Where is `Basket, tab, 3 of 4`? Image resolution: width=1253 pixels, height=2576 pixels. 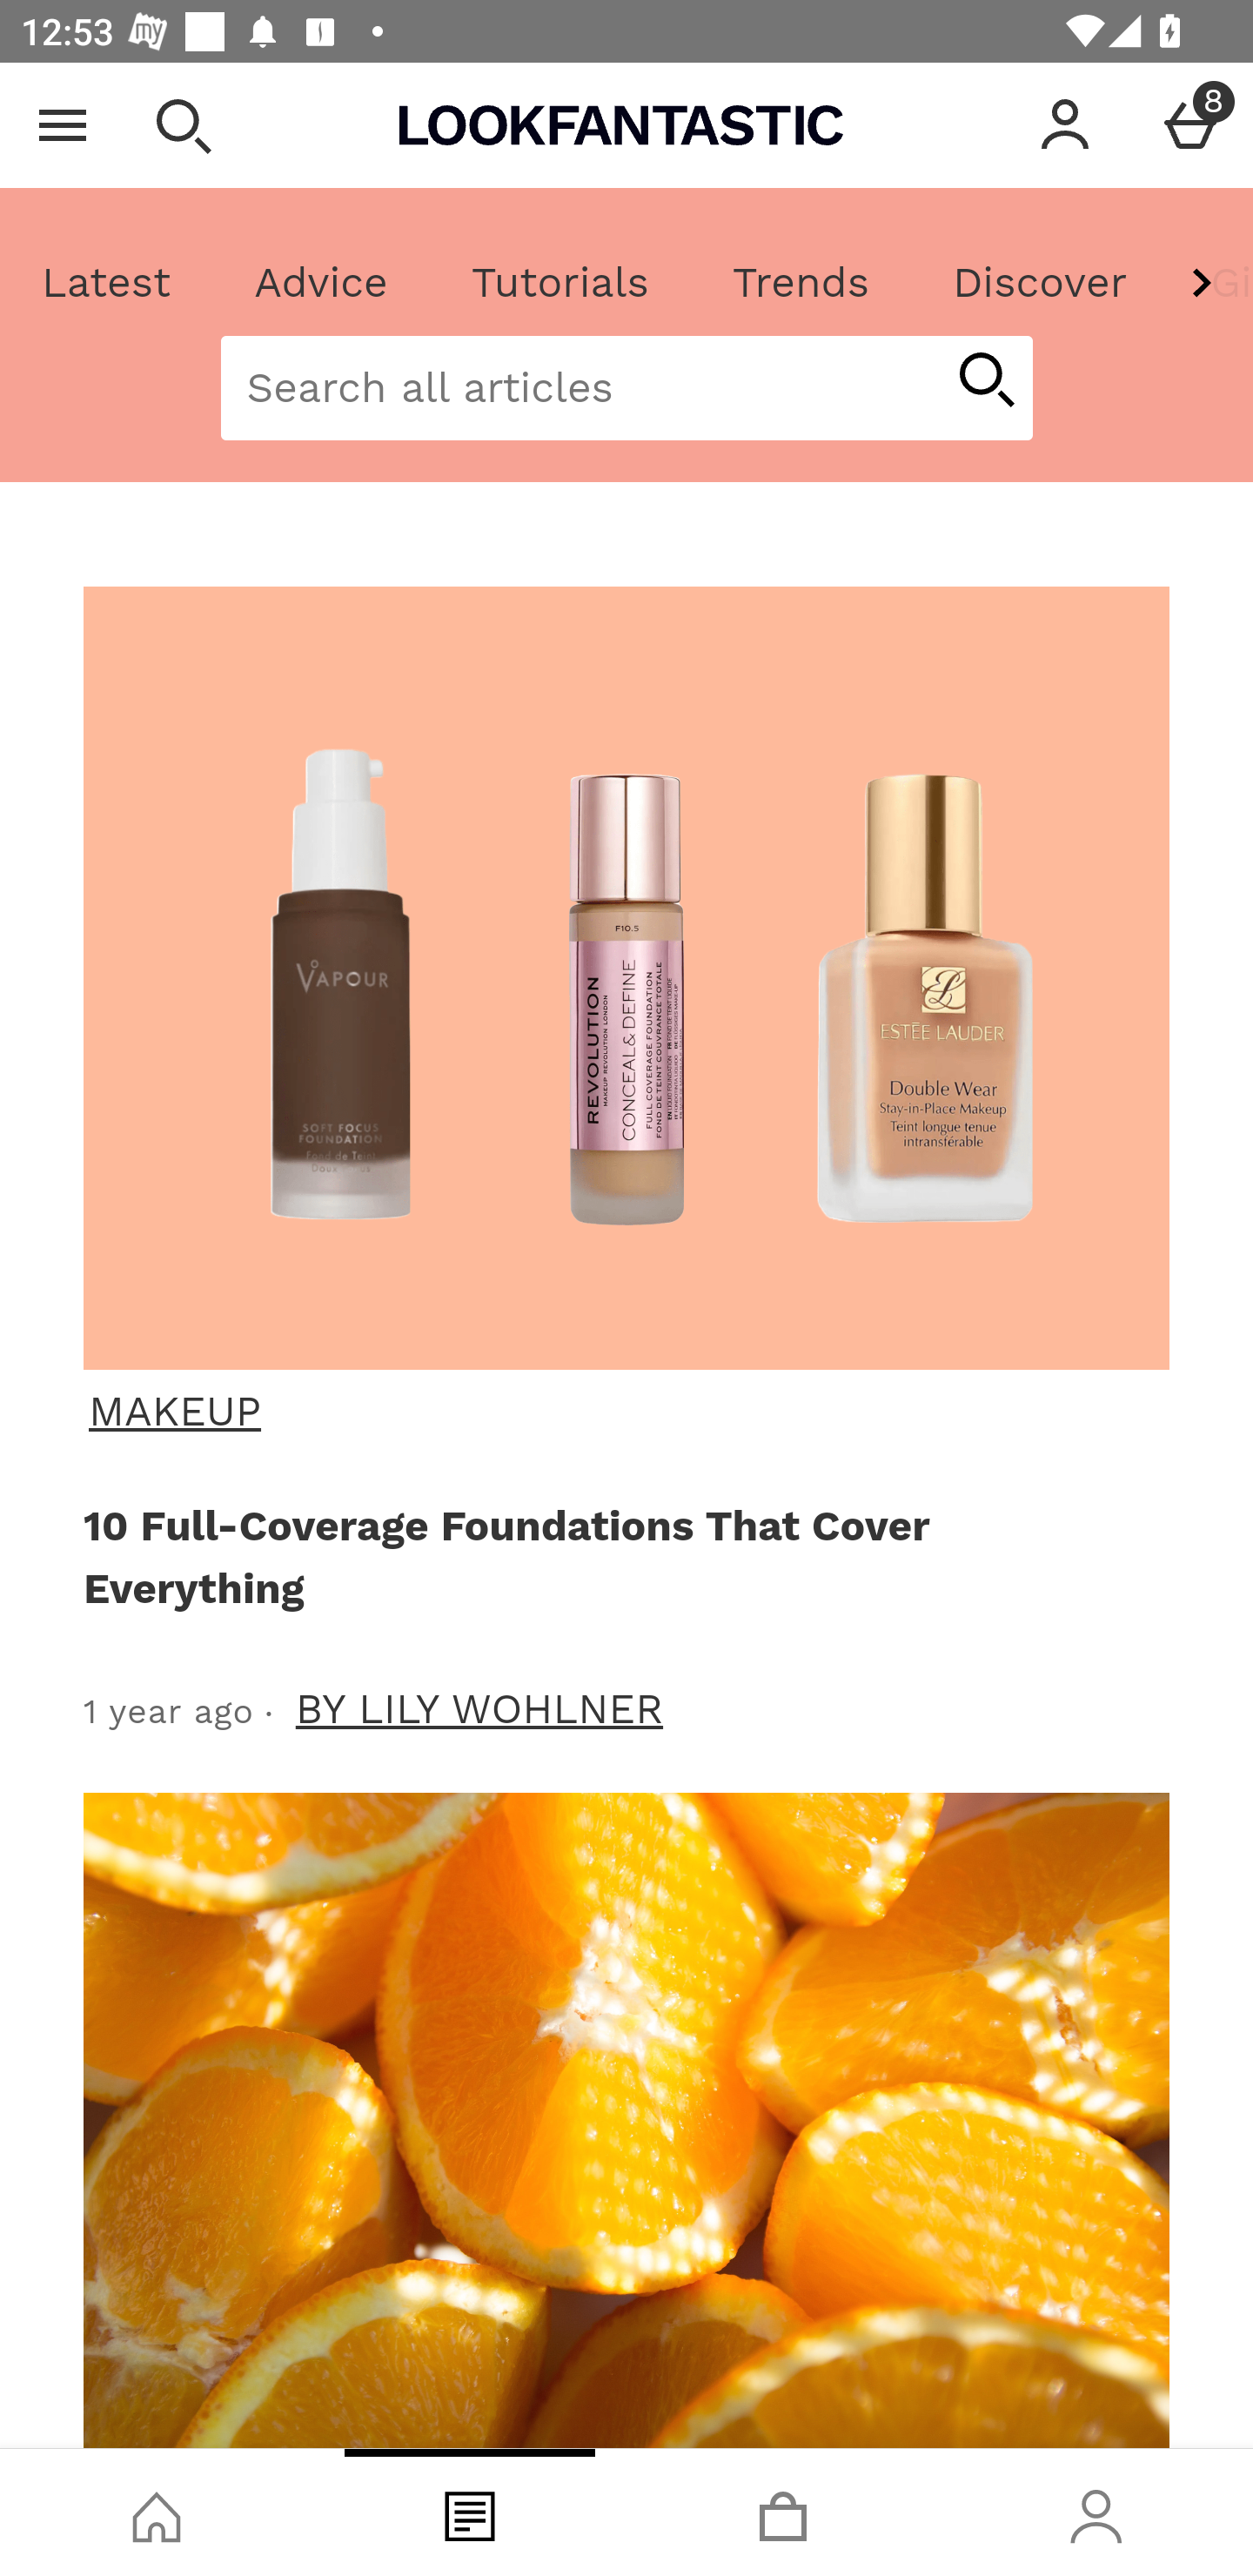 Basket, tab, 3 of 4 is located at coordinates (783, 2512).